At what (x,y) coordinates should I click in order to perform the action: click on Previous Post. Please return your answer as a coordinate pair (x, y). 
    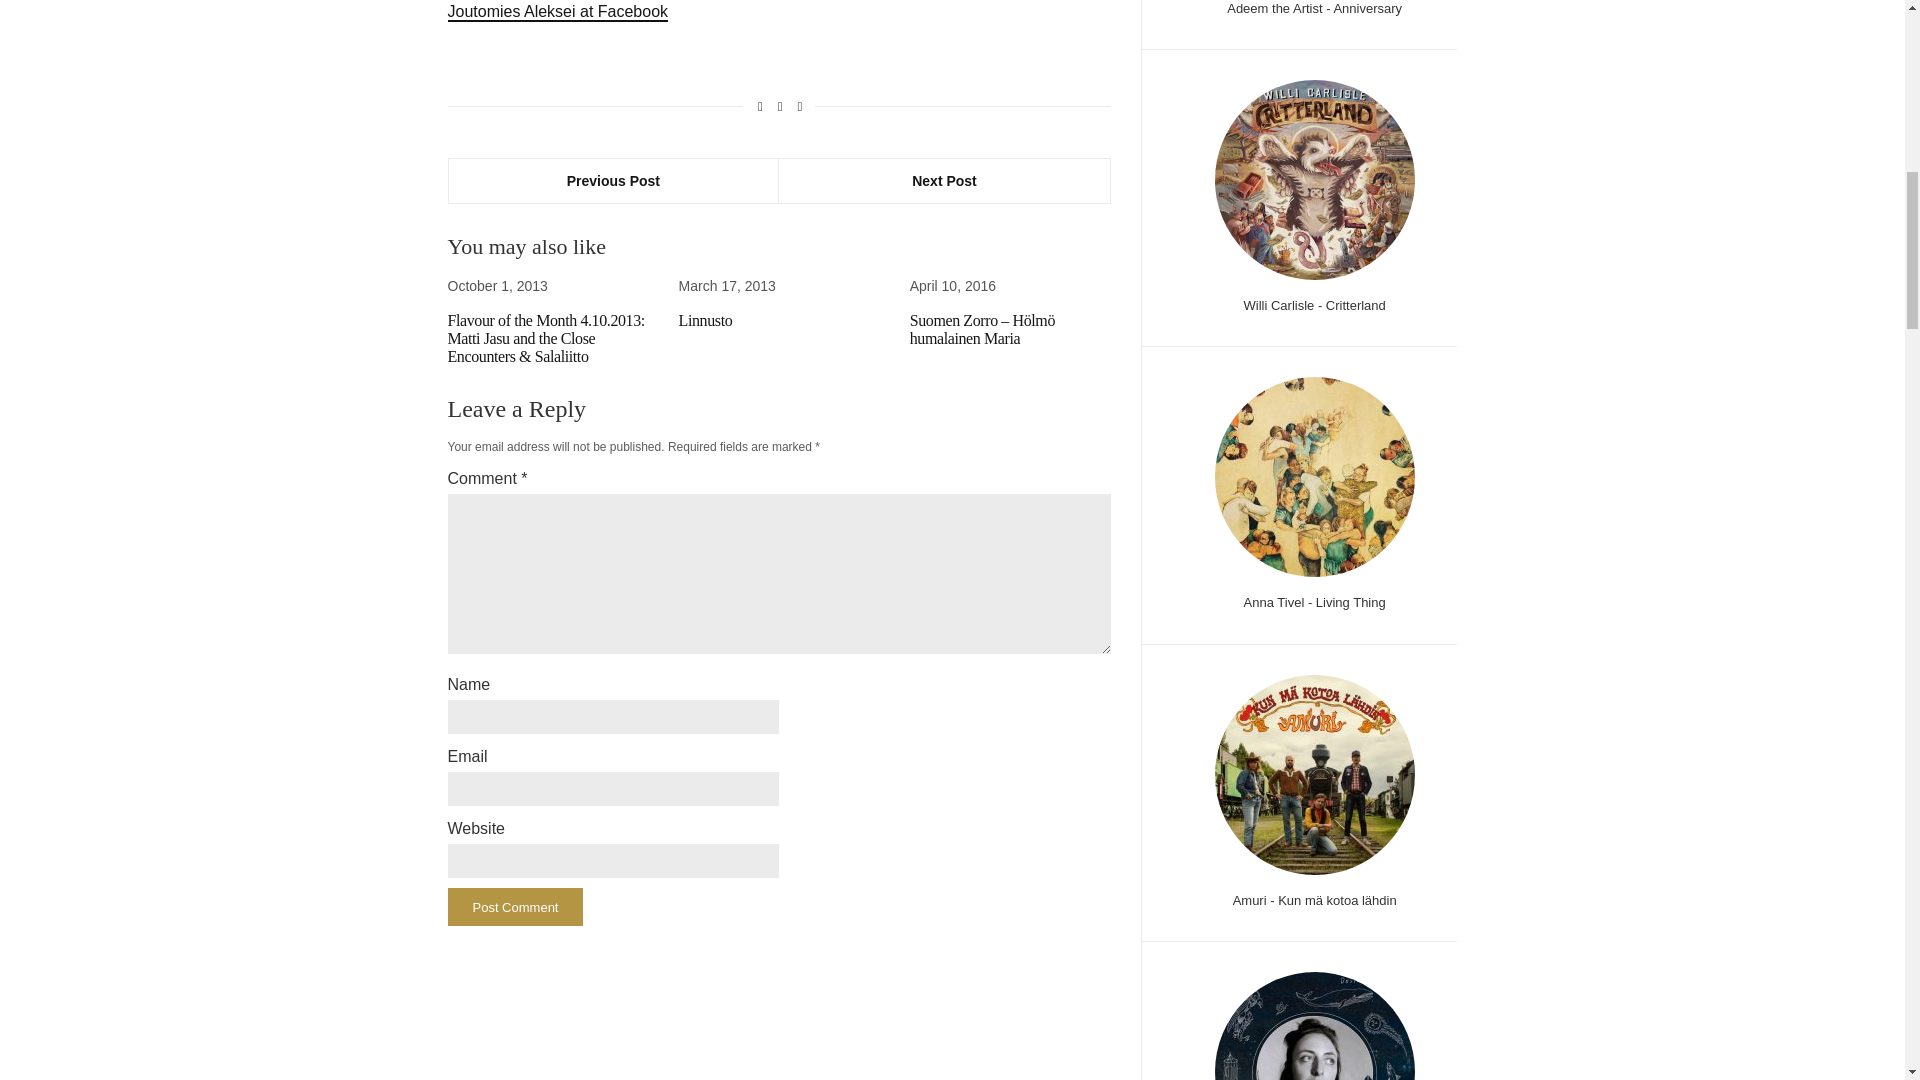
    Looking at the image, I should click on (613, 179).